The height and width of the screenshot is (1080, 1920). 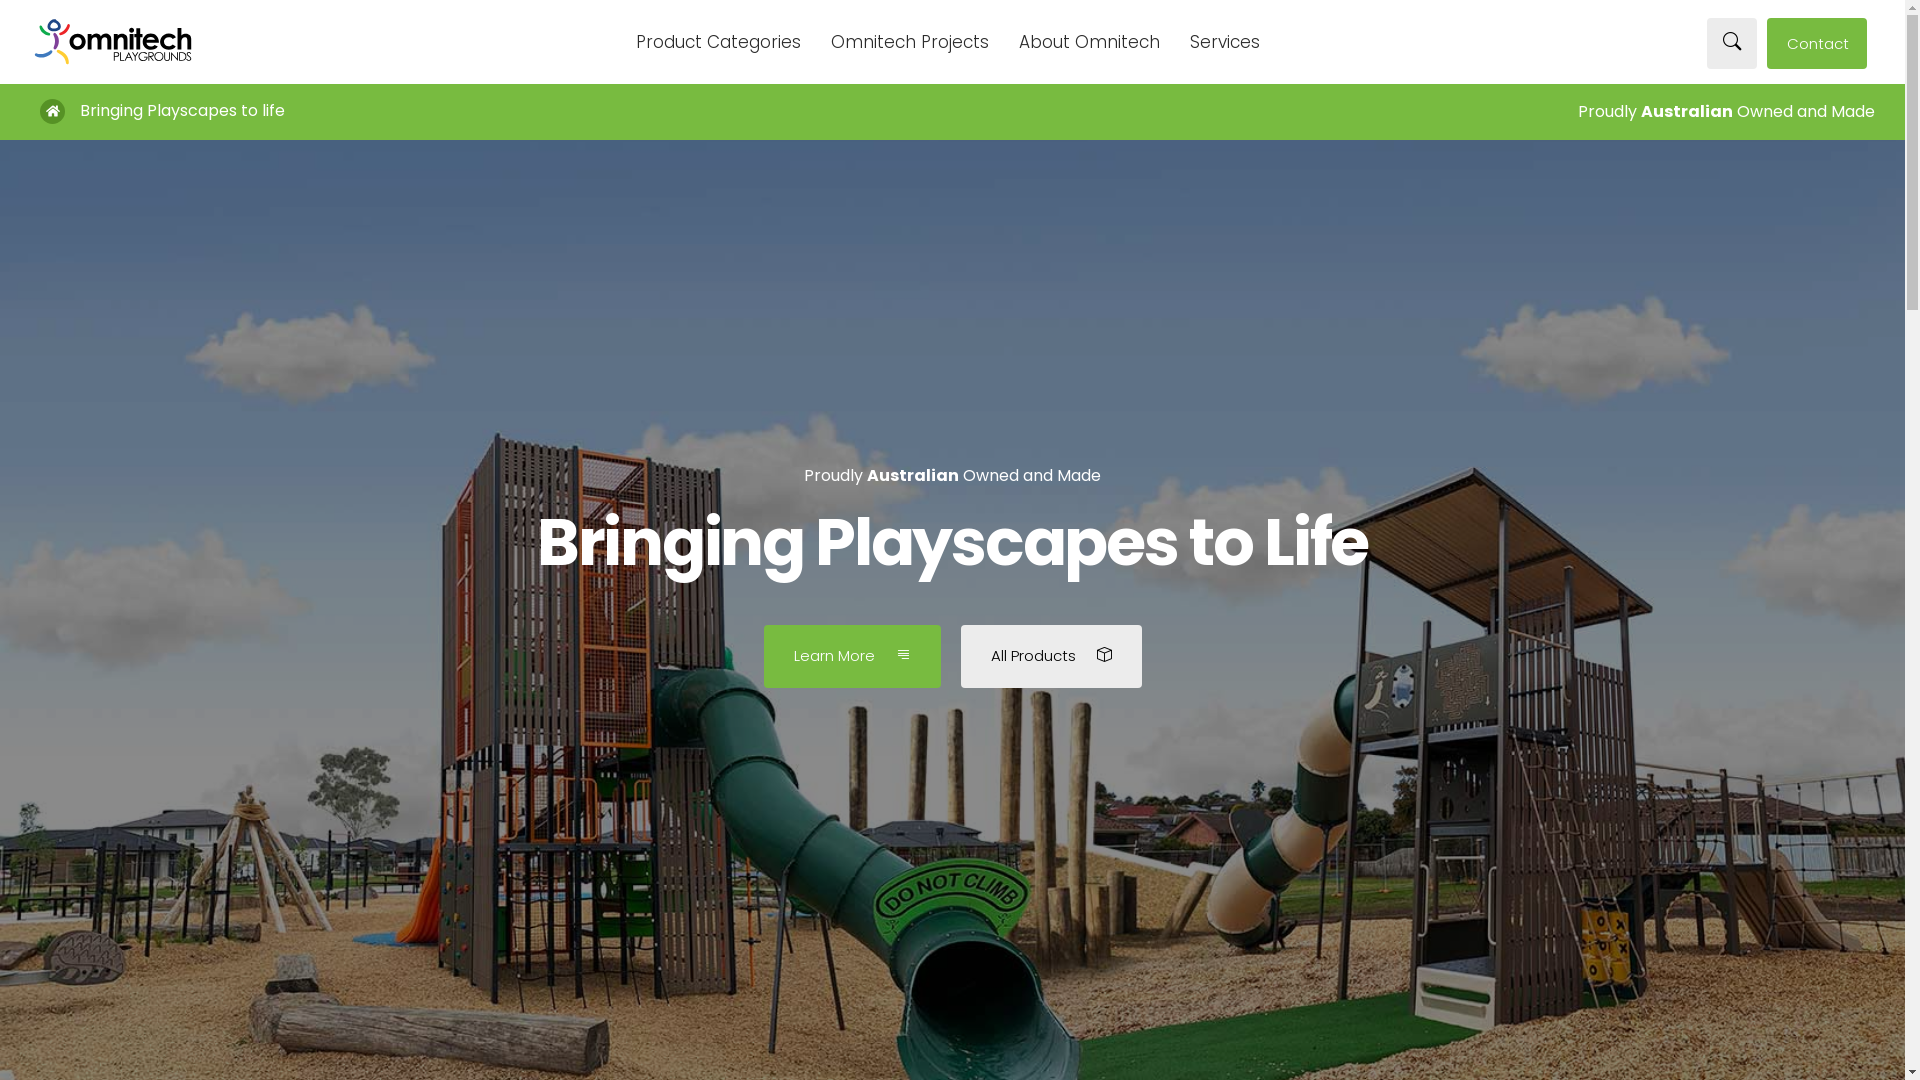 What do you see at coordinates (718, 44) in the screenshot?
I see `Product Categories` at bounding box center [718, 44].